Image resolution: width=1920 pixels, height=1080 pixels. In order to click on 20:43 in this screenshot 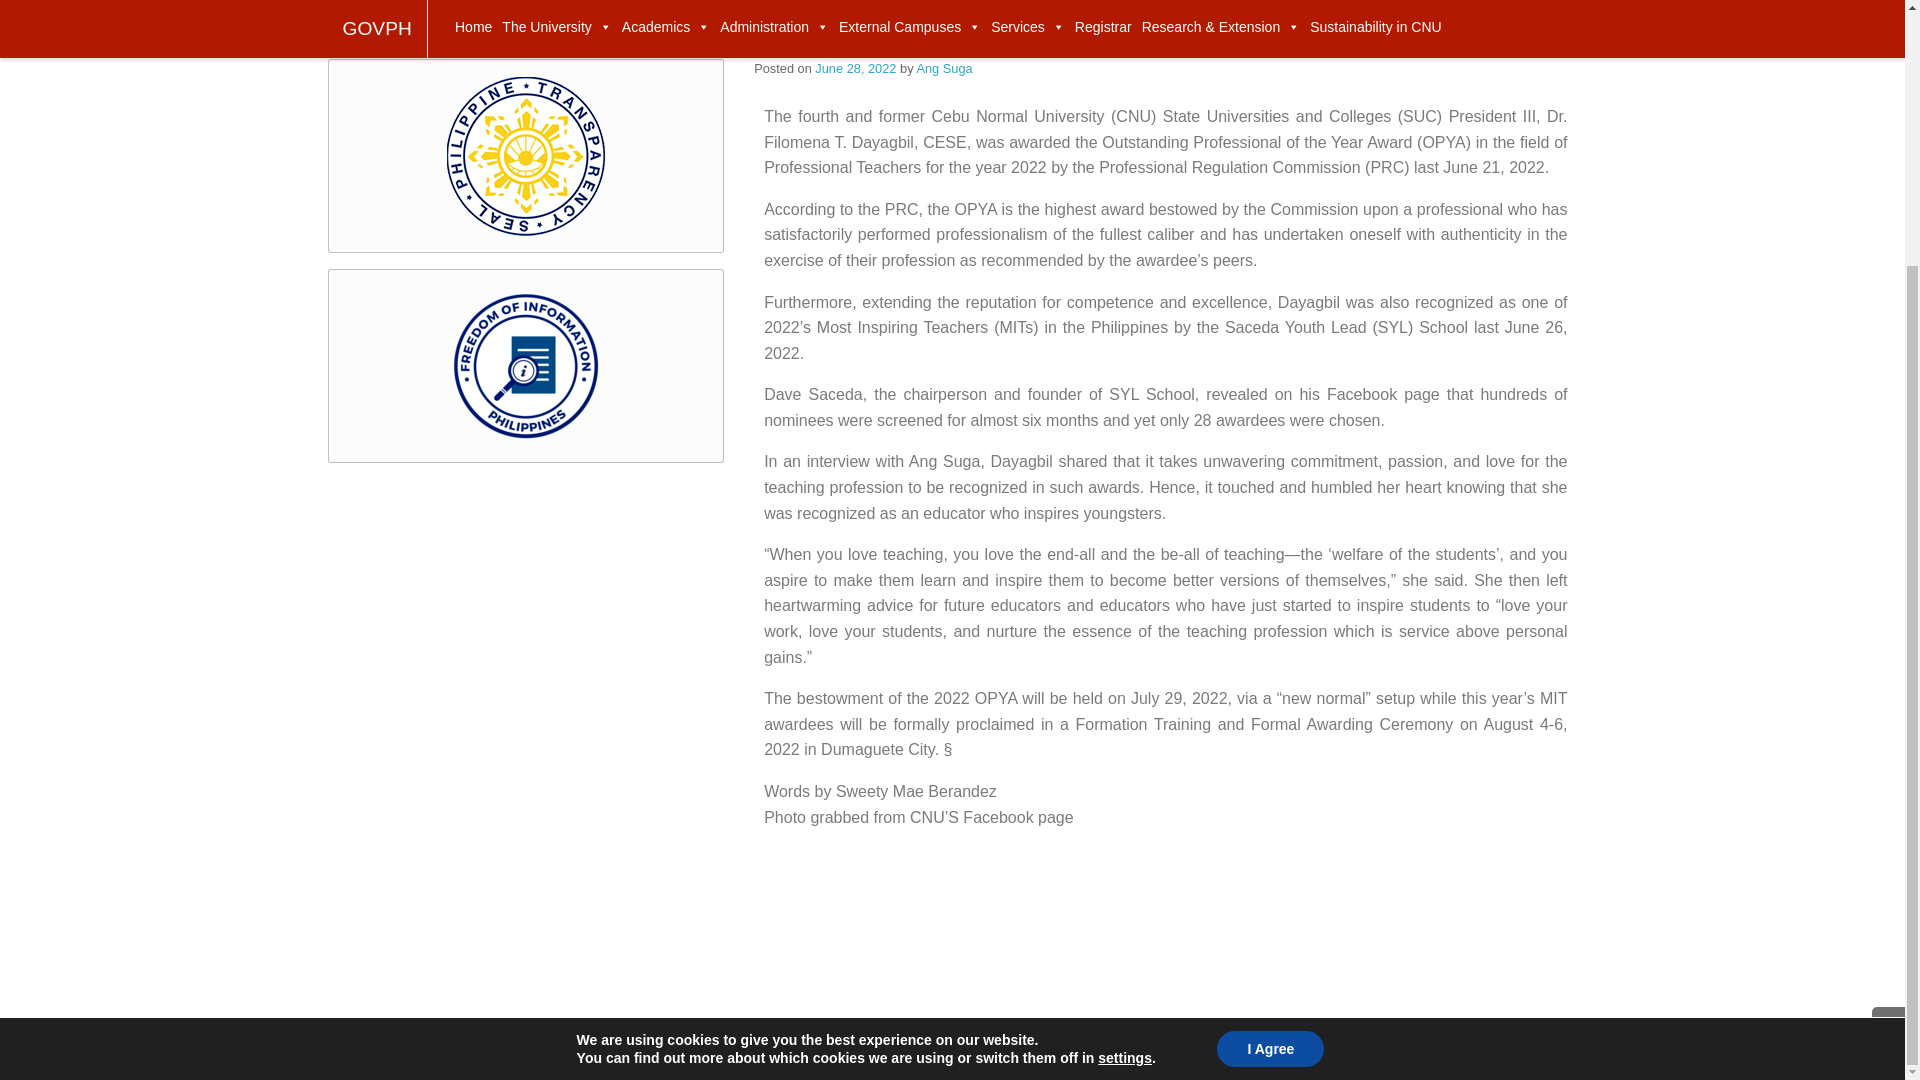, I will do `click(857, 68)`.